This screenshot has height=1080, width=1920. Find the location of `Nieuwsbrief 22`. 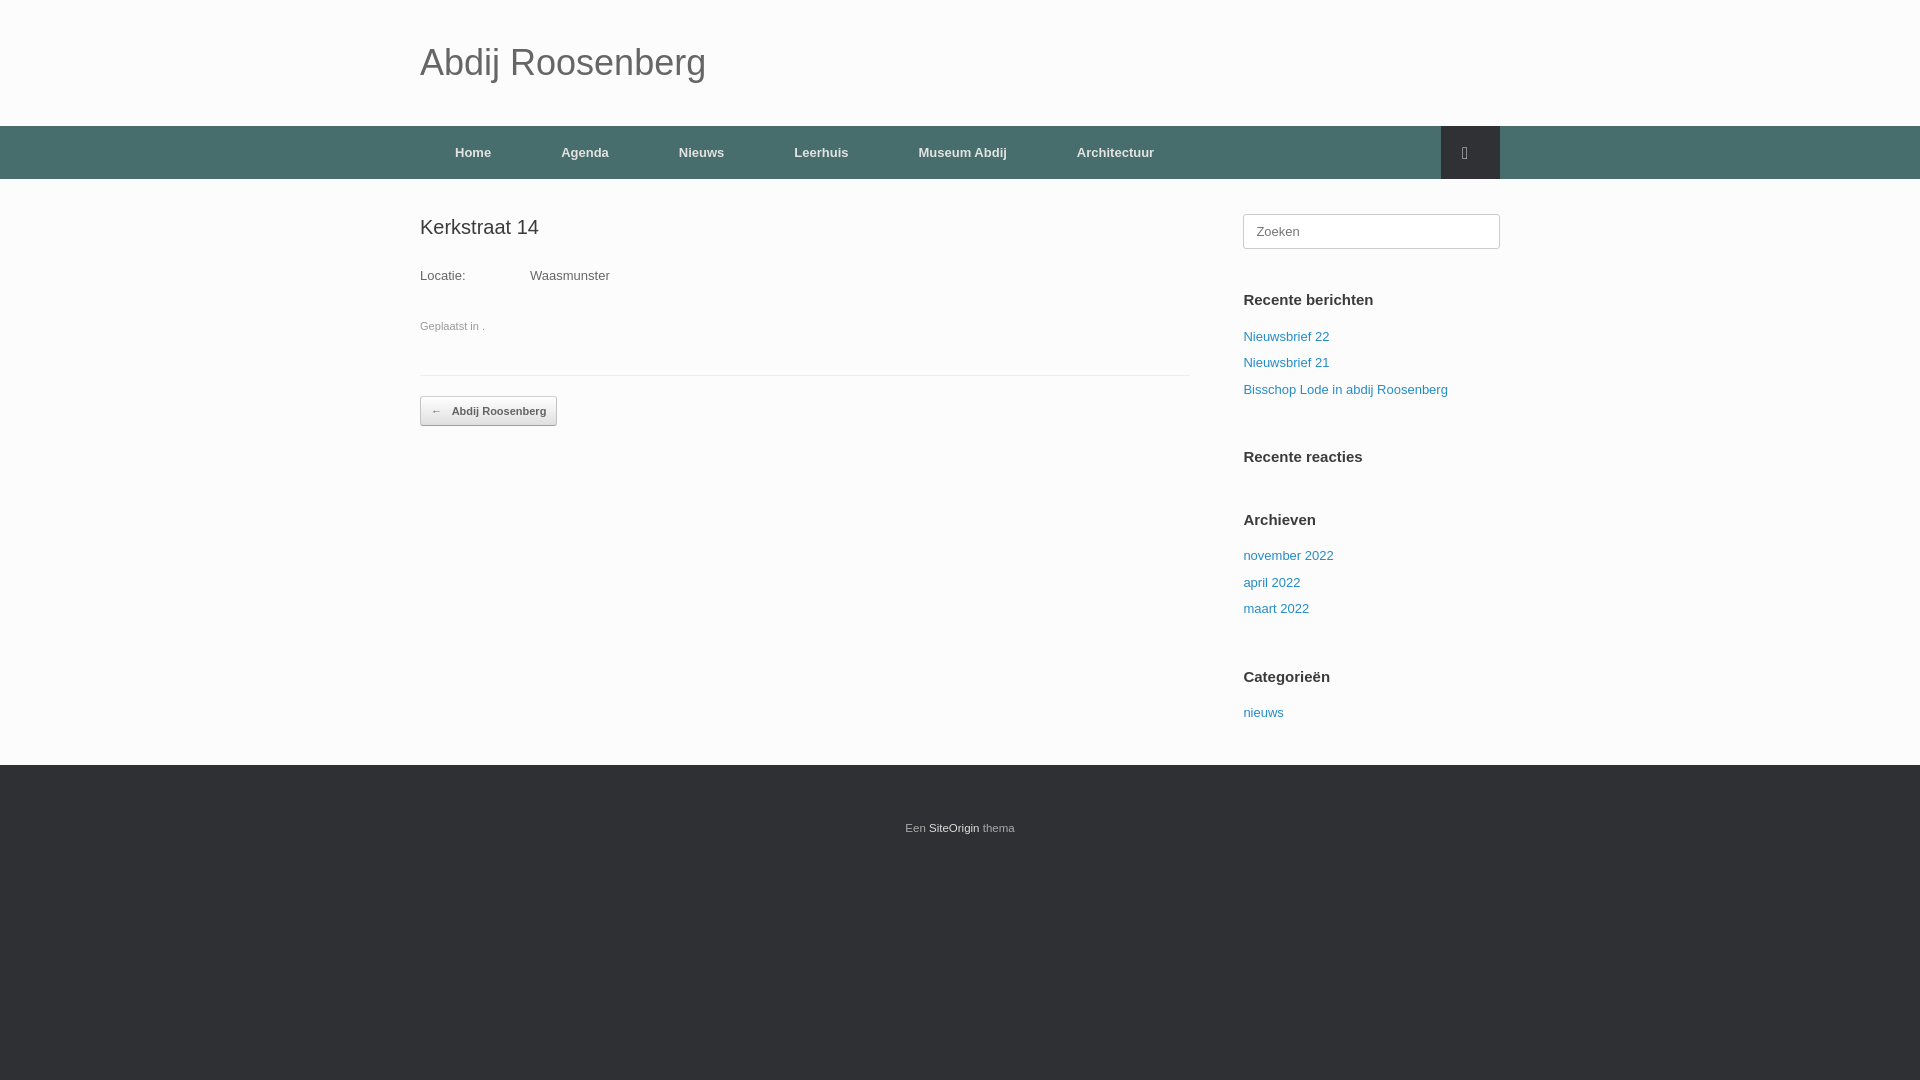

Nieuwsbrief 22 is located at coordinates (1286, 336).